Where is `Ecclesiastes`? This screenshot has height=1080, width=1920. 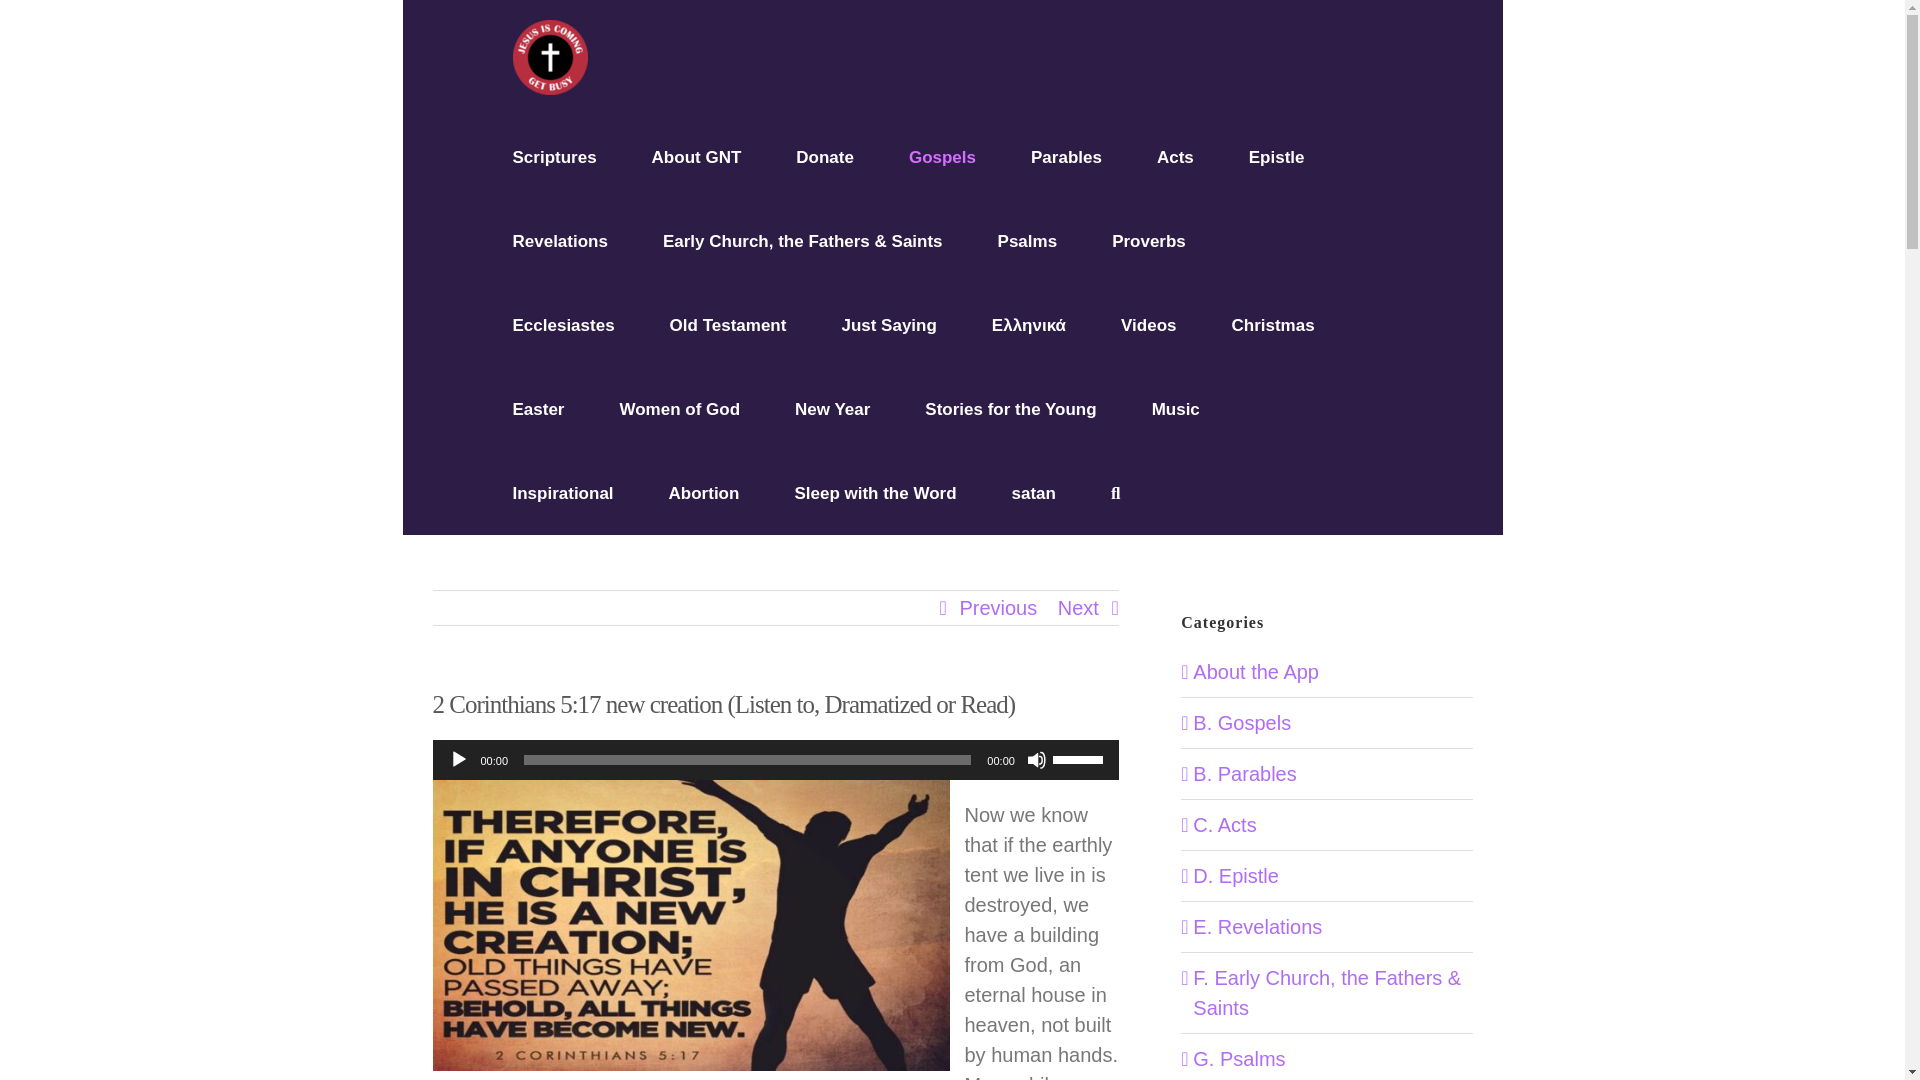 Ecclesiastes is located at coordinates (563, 324).